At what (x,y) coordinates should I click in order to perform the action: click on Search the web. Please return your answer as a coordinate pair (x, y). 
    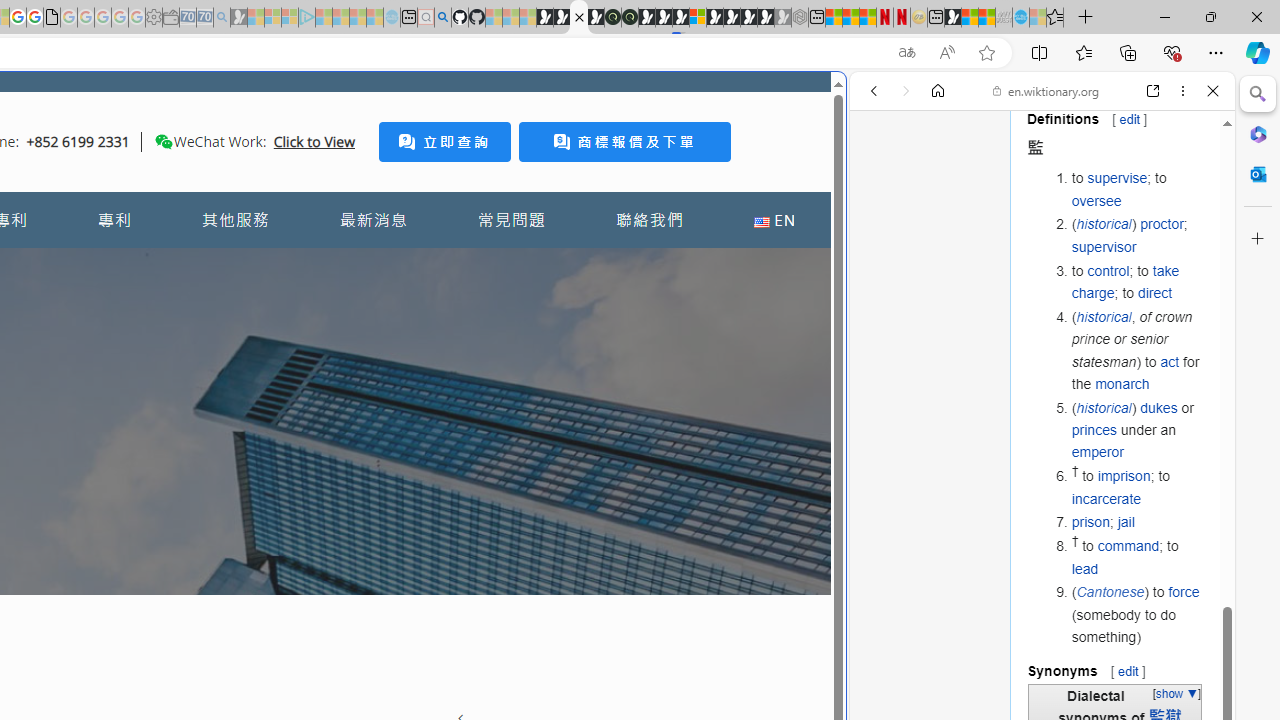
    Looking at the image, I should click on (1052, 138).